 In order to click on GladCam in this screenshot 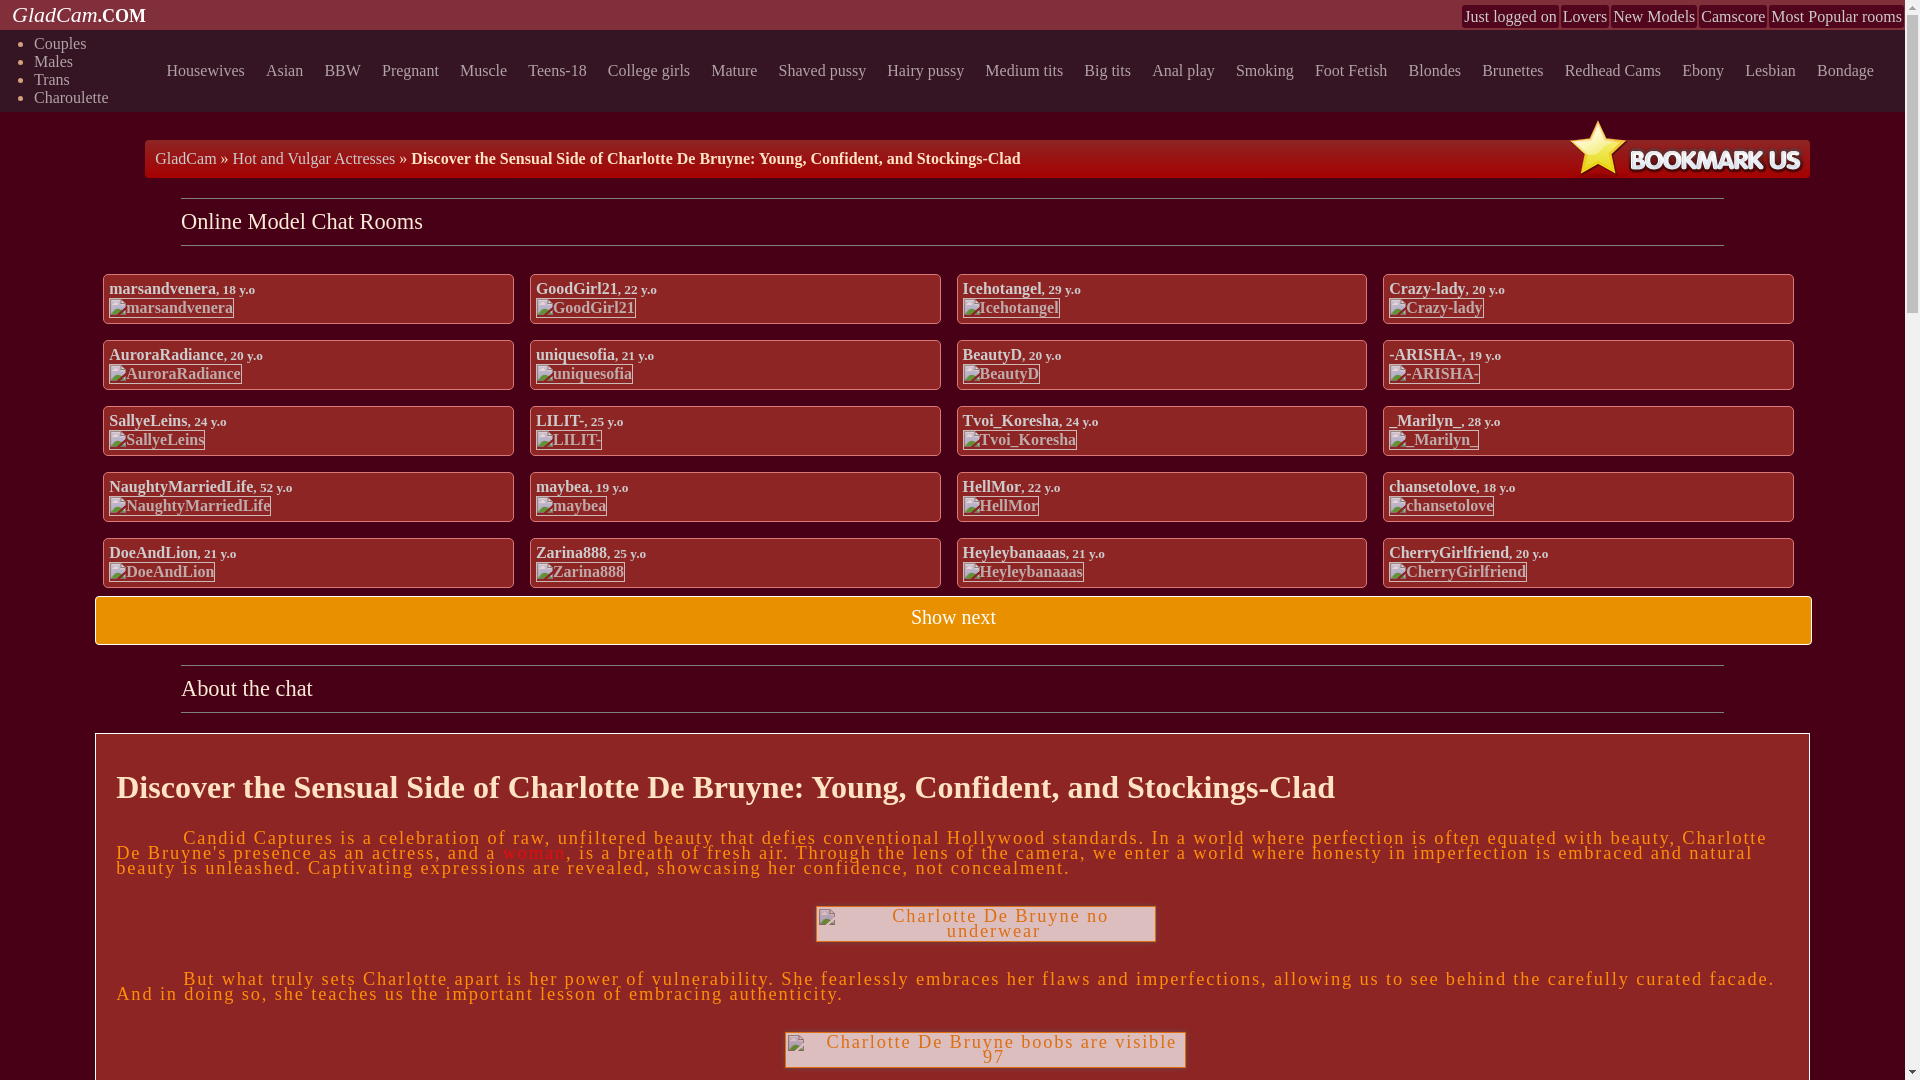, I will do `click(185, 158)`.